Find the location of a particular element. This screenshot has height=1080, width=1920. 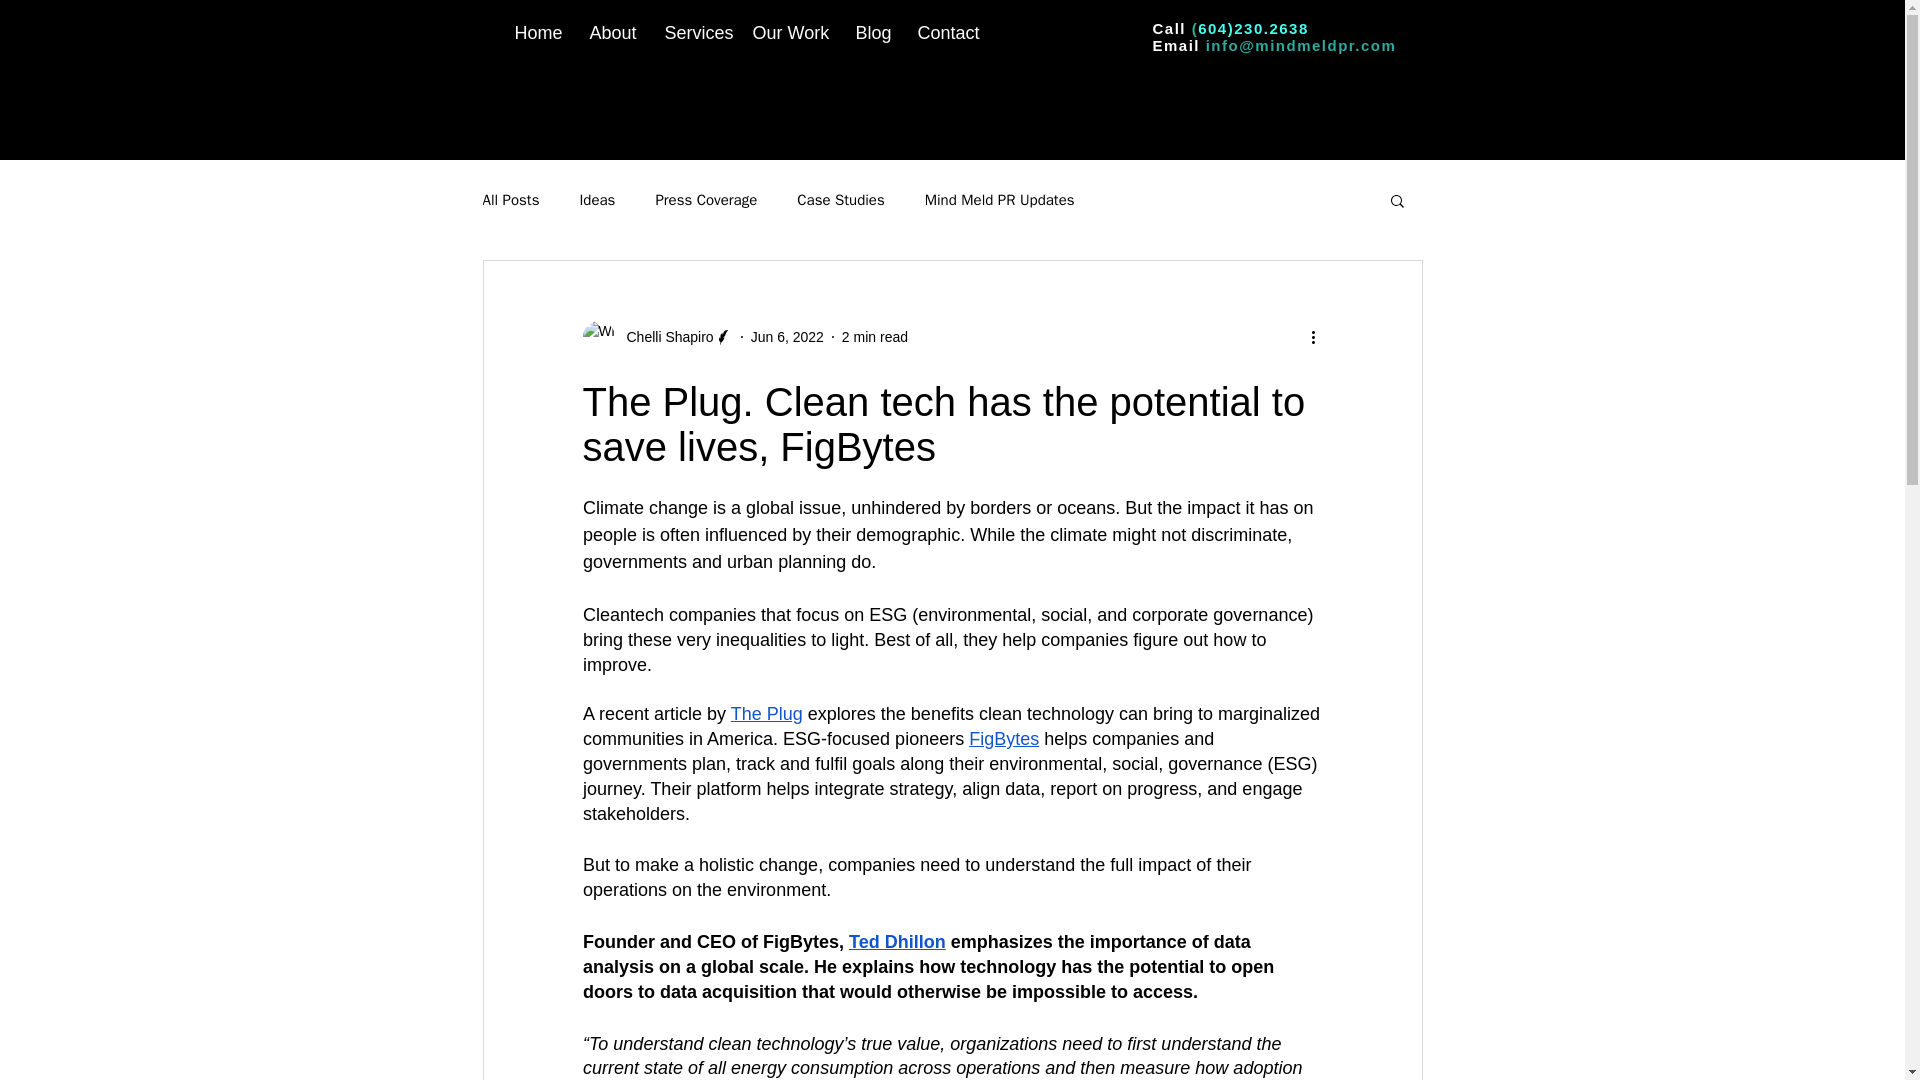

Mind Meld PR Updates is located at coordinates (1000, 200).